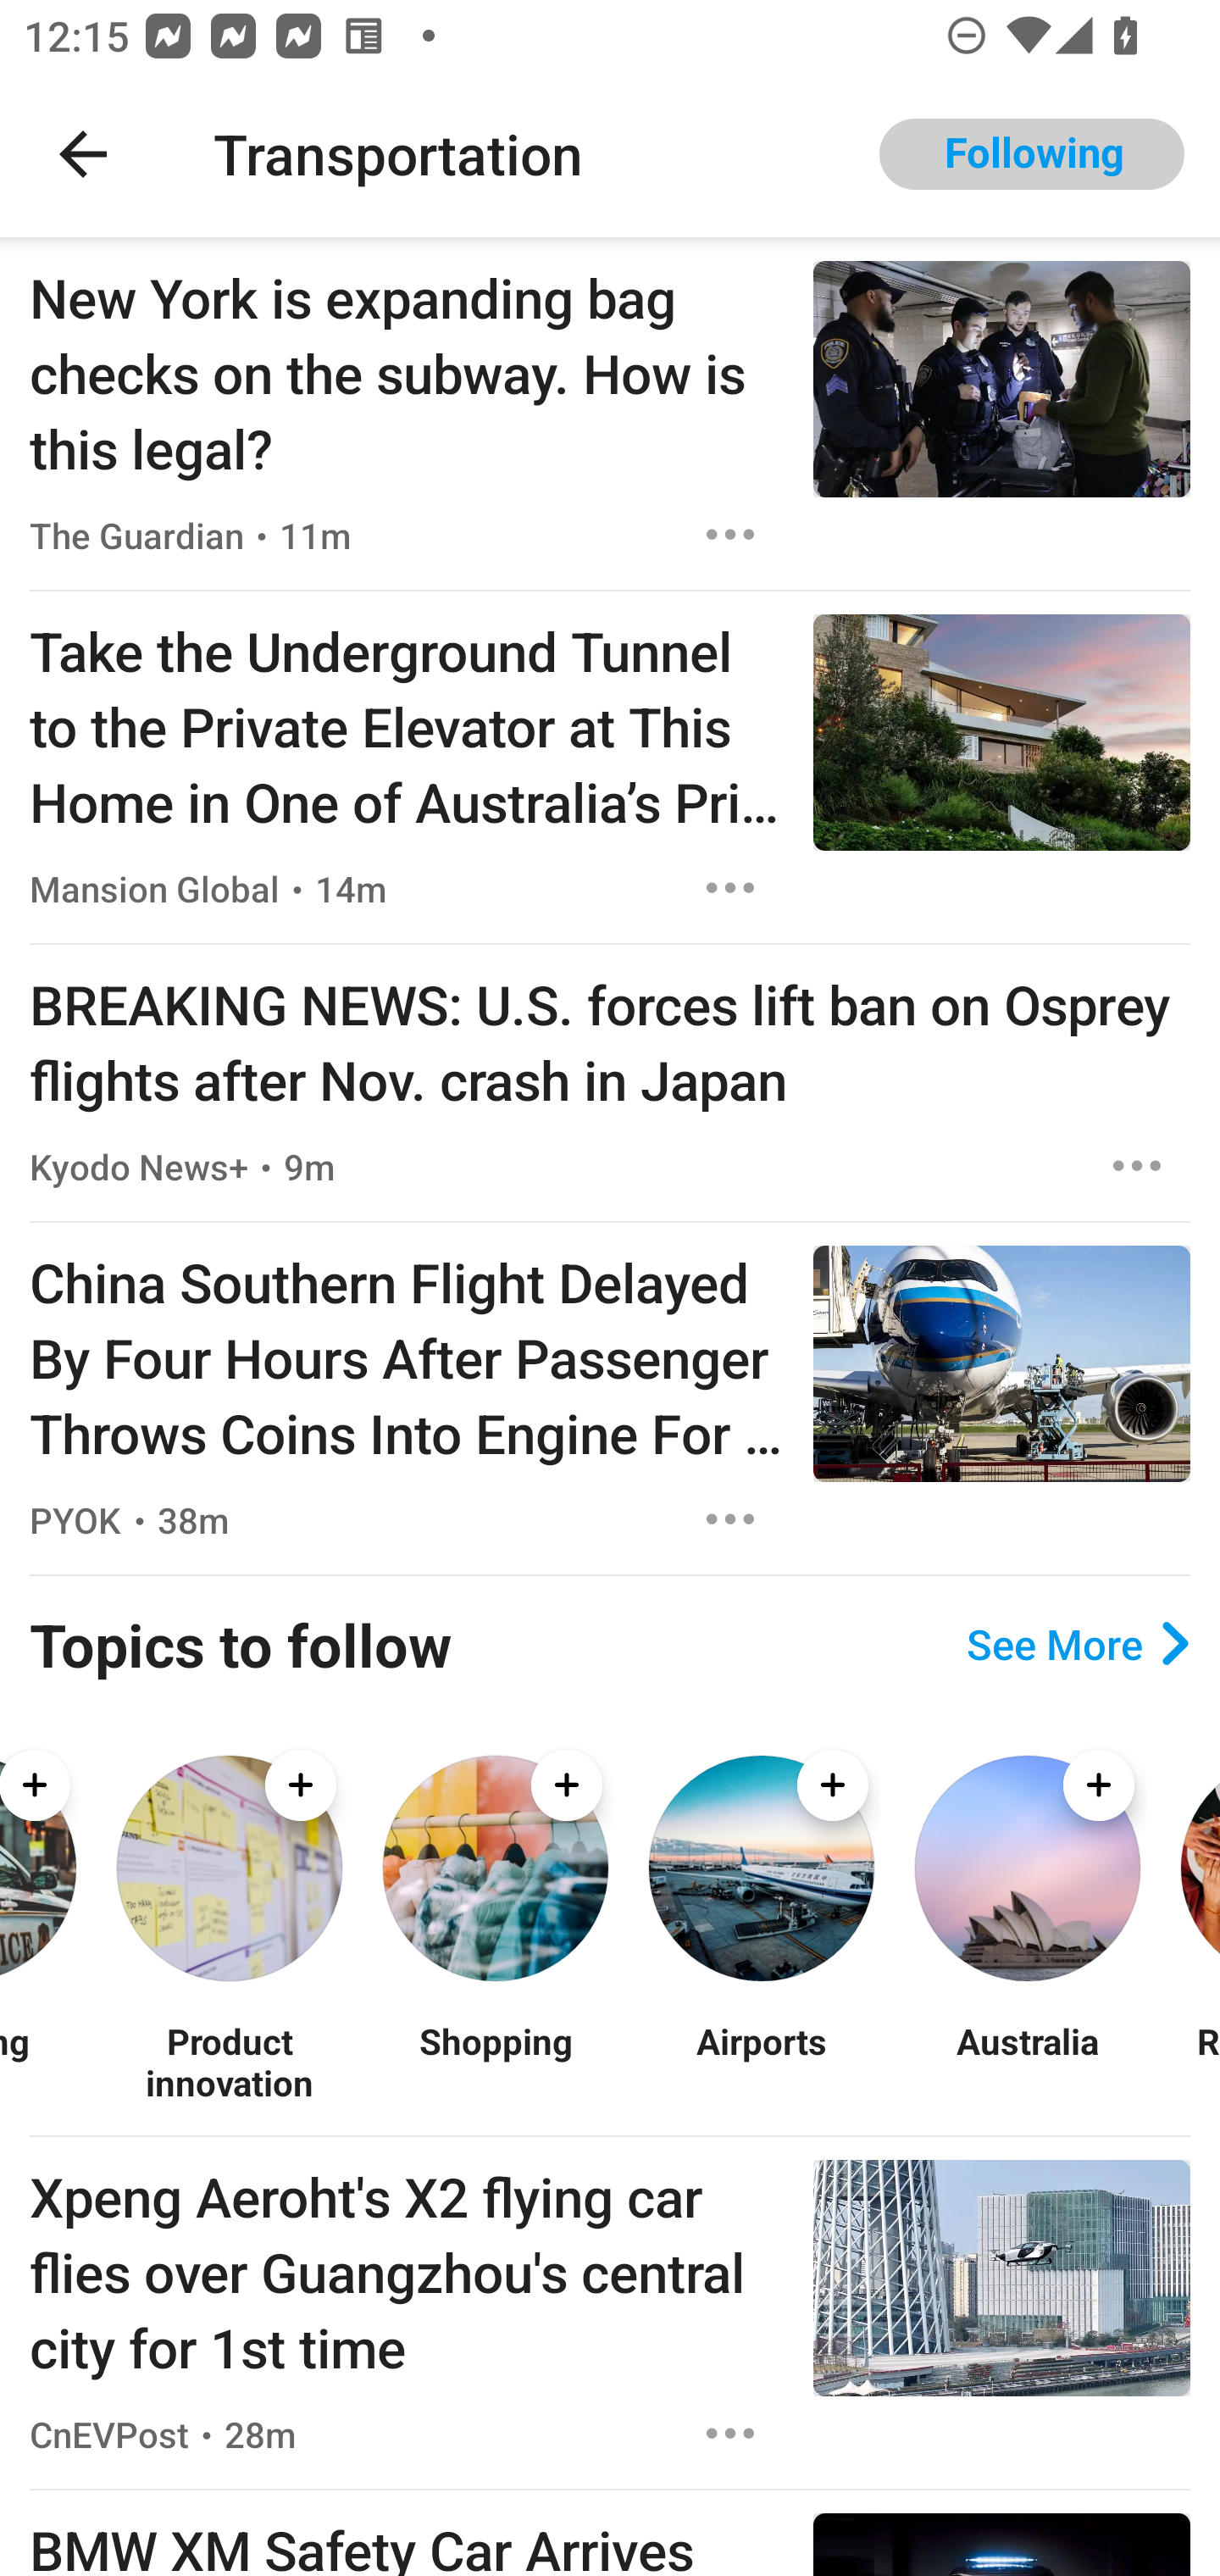 This screenshot has height=2576, width=1220. I want to click on Options, so click(1137, 1165).